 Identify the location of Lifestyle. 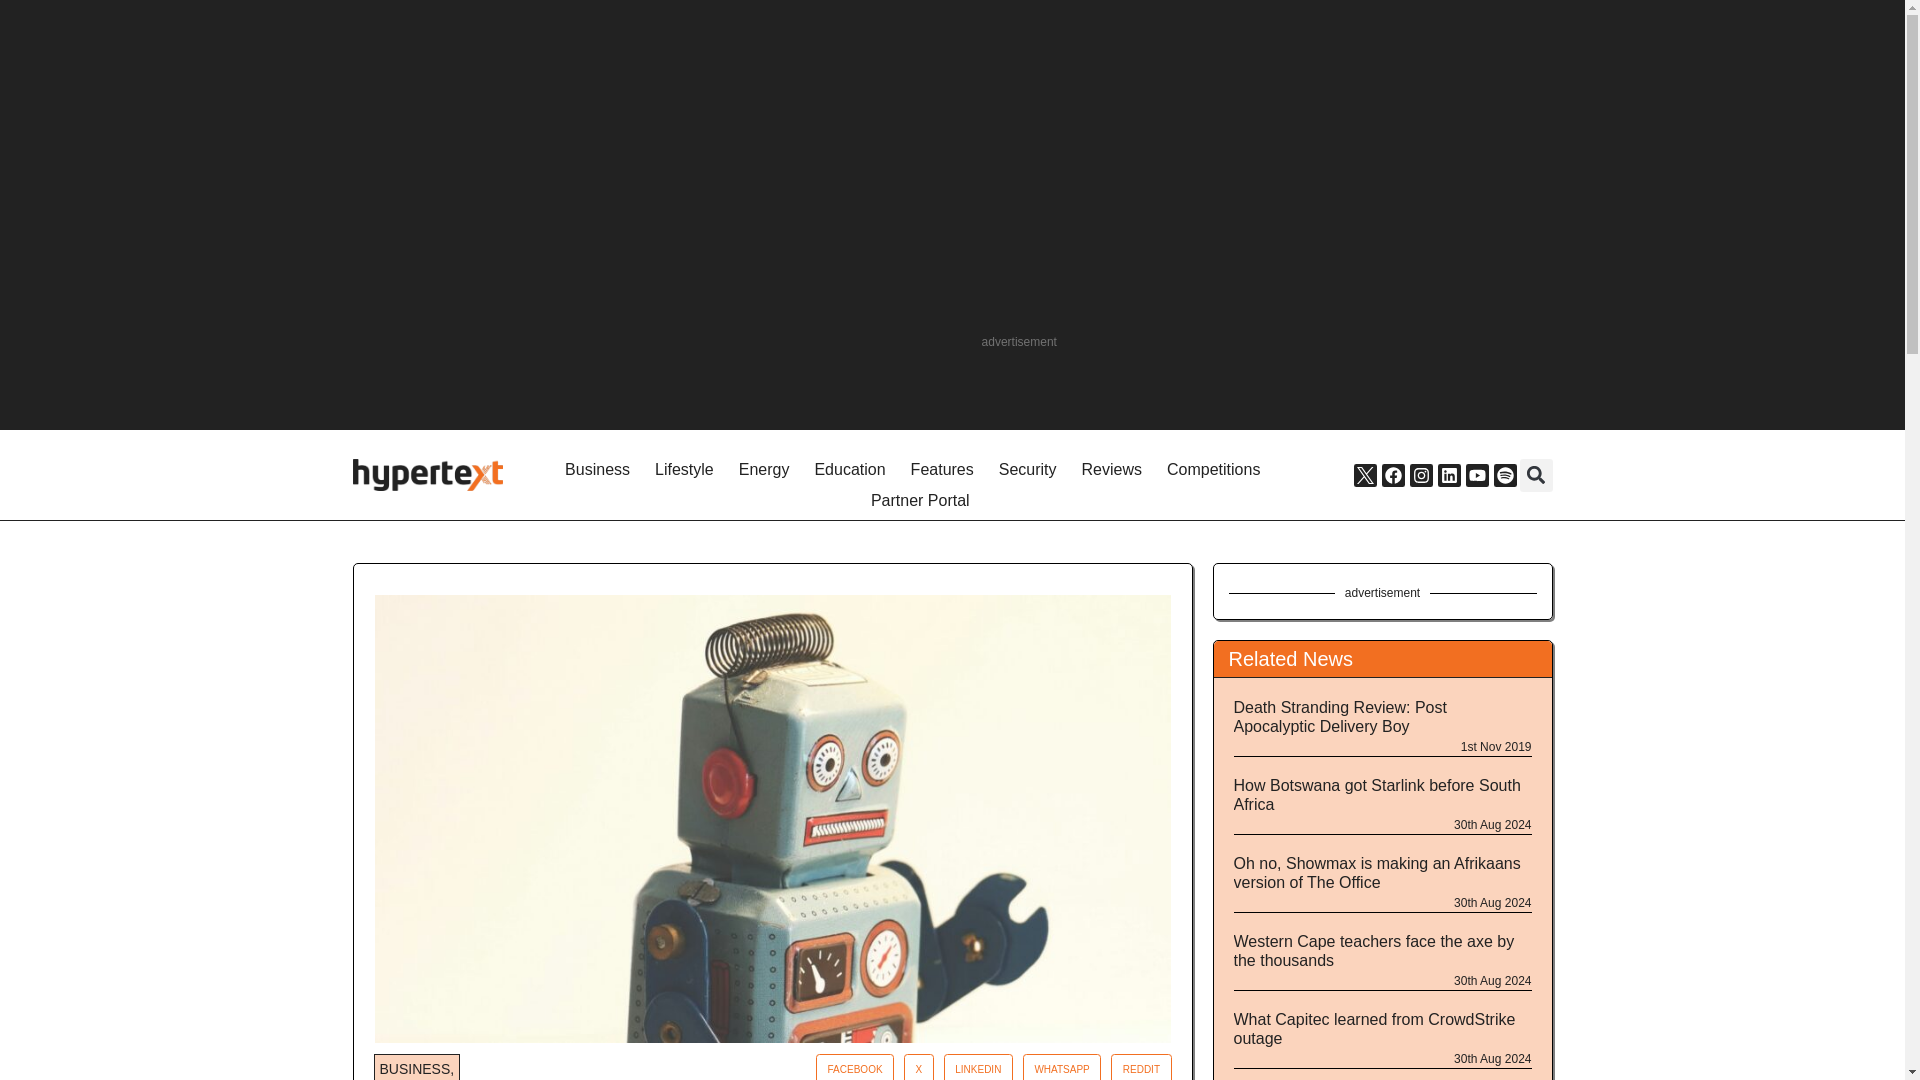
(684, 470).